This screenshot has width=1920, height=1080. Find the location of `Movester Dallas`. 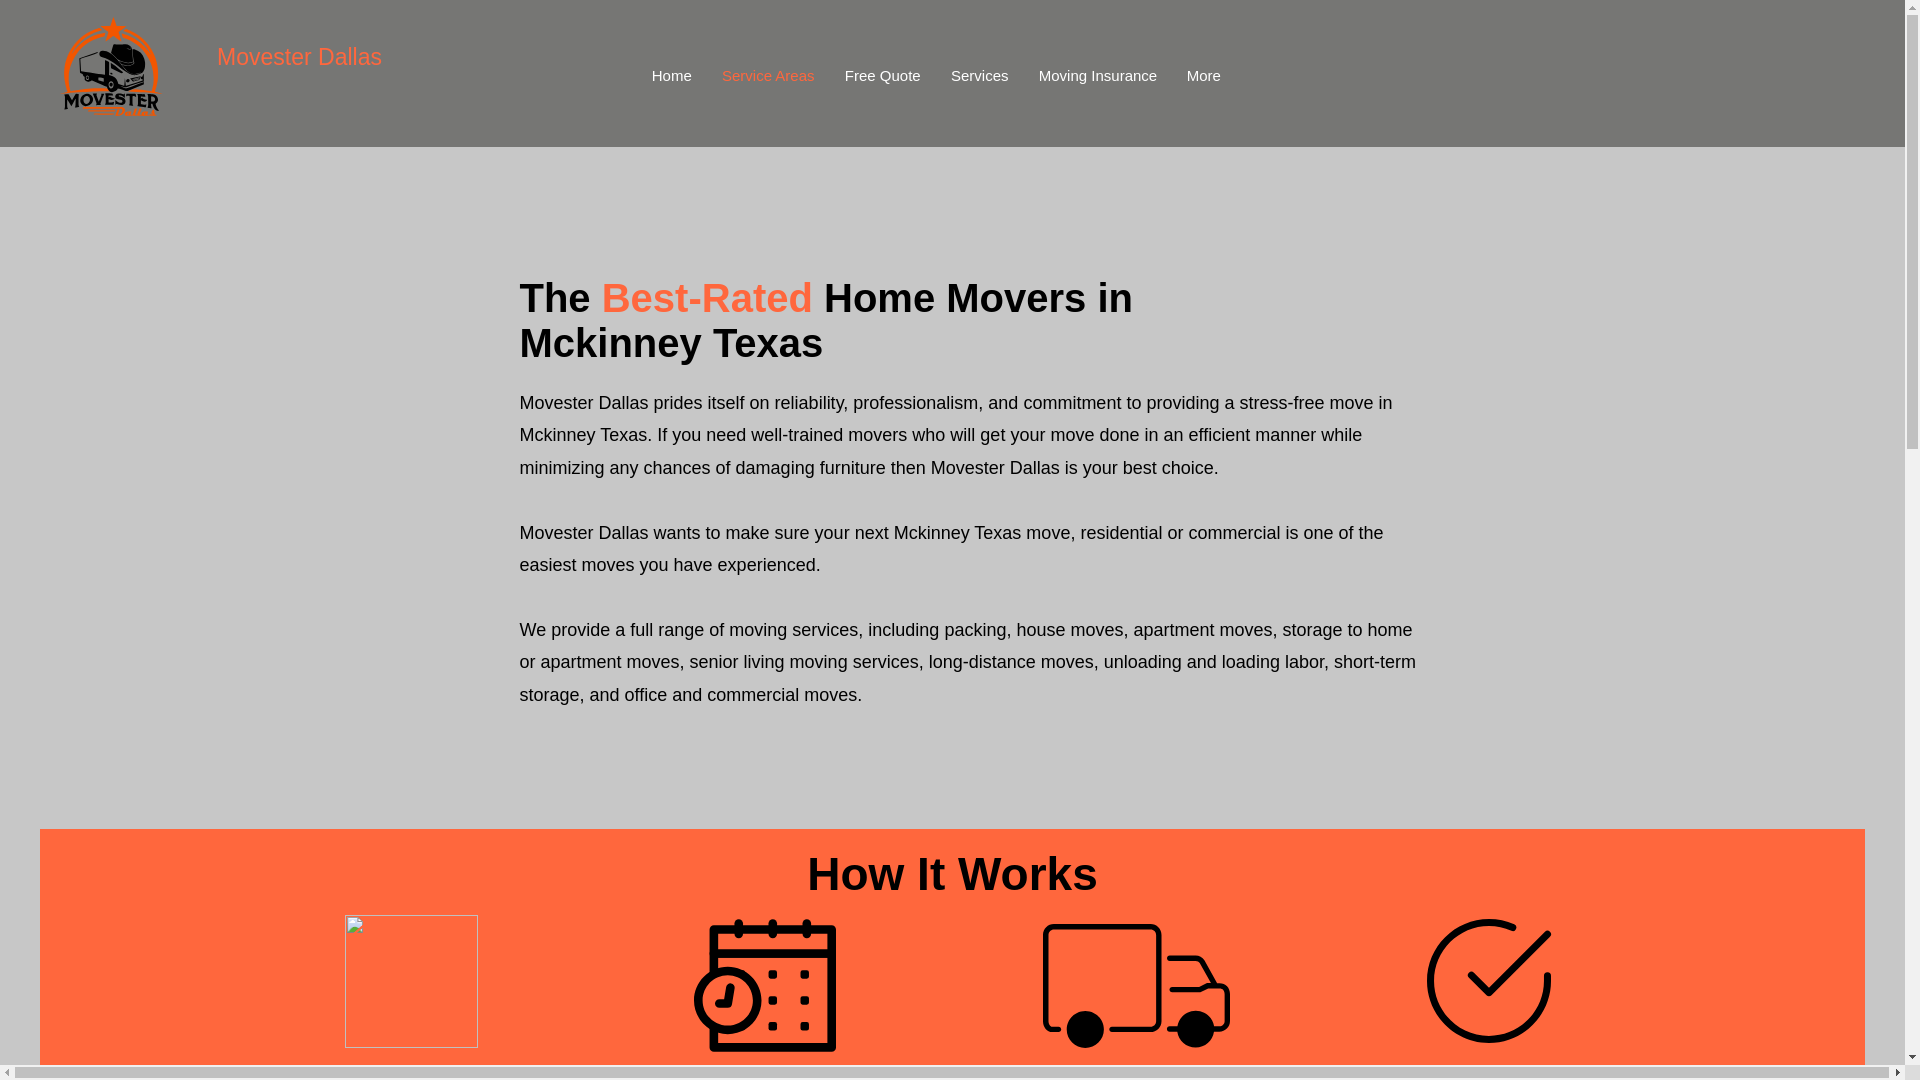

Movester Dallas is located at coordinates (299, 57).